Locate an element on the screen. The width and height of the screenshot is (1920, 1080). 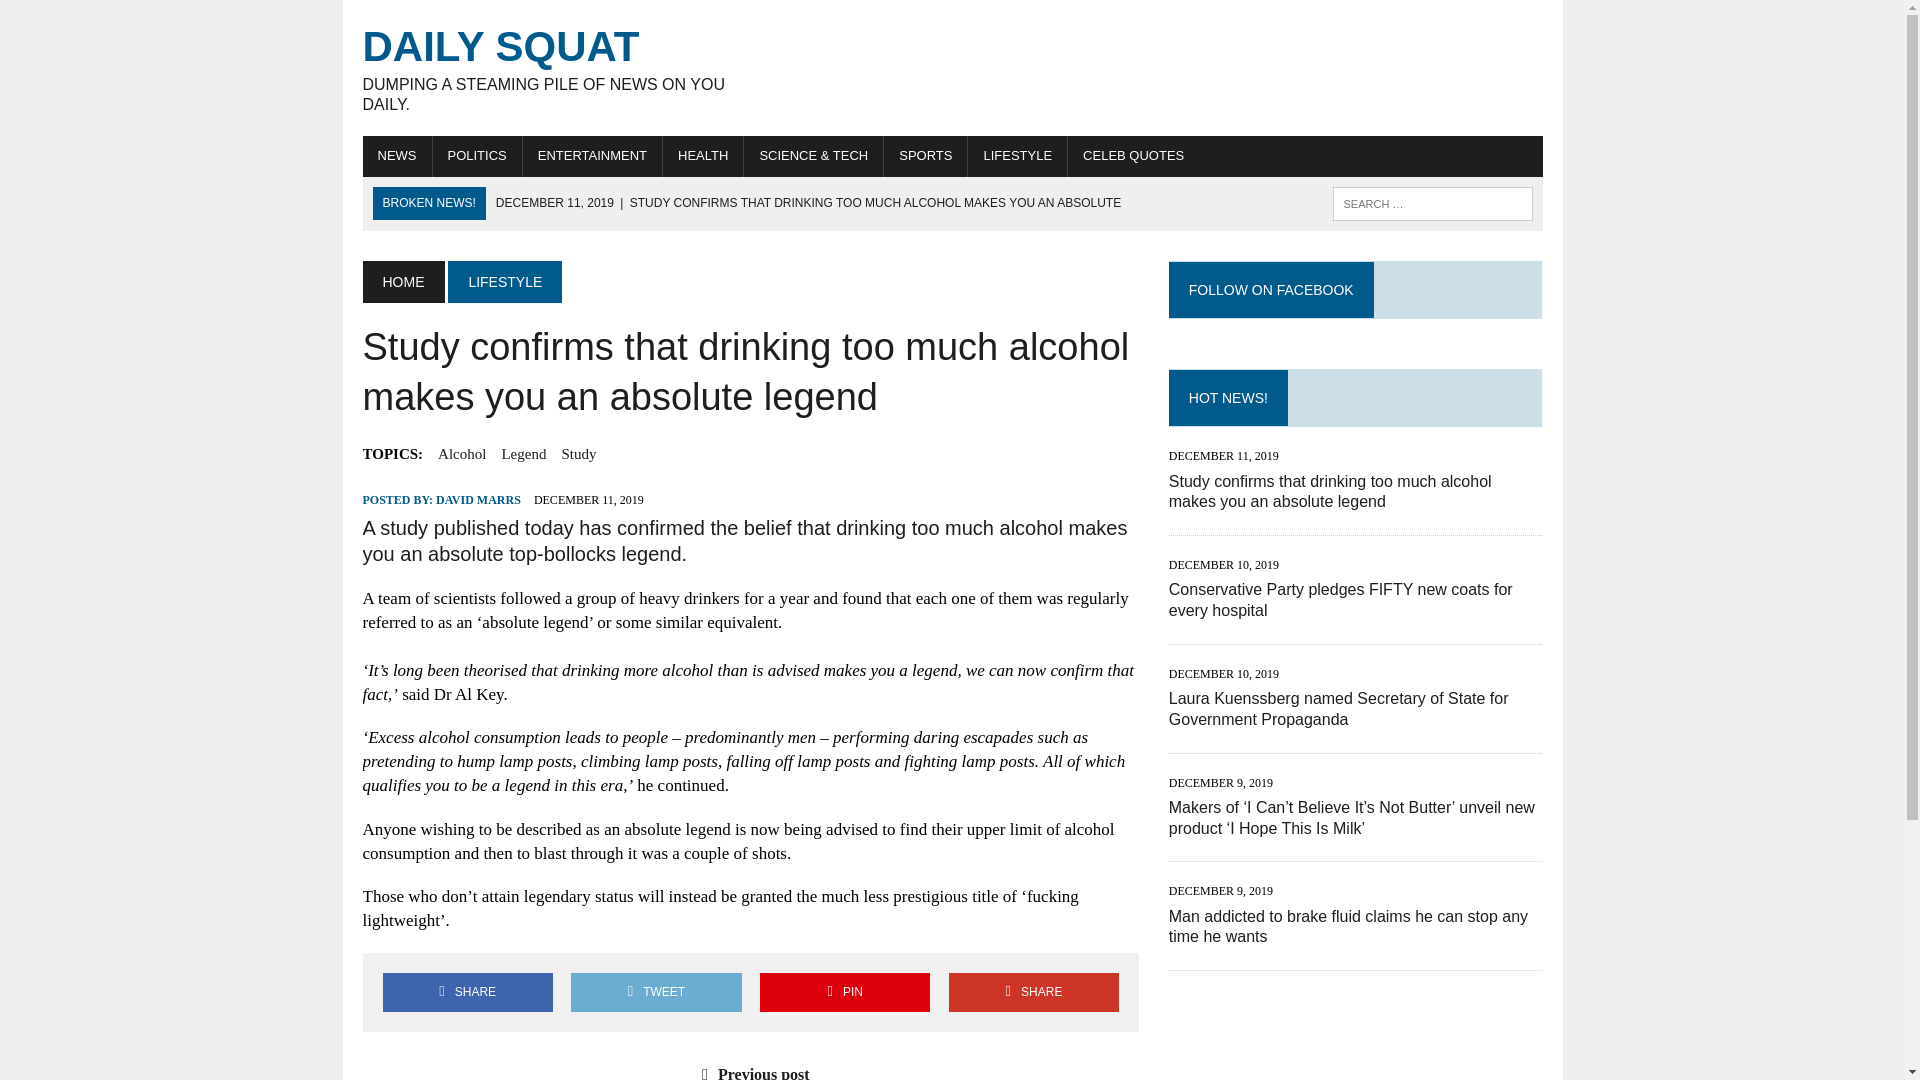
PIN is located at coordinates (844, 992).